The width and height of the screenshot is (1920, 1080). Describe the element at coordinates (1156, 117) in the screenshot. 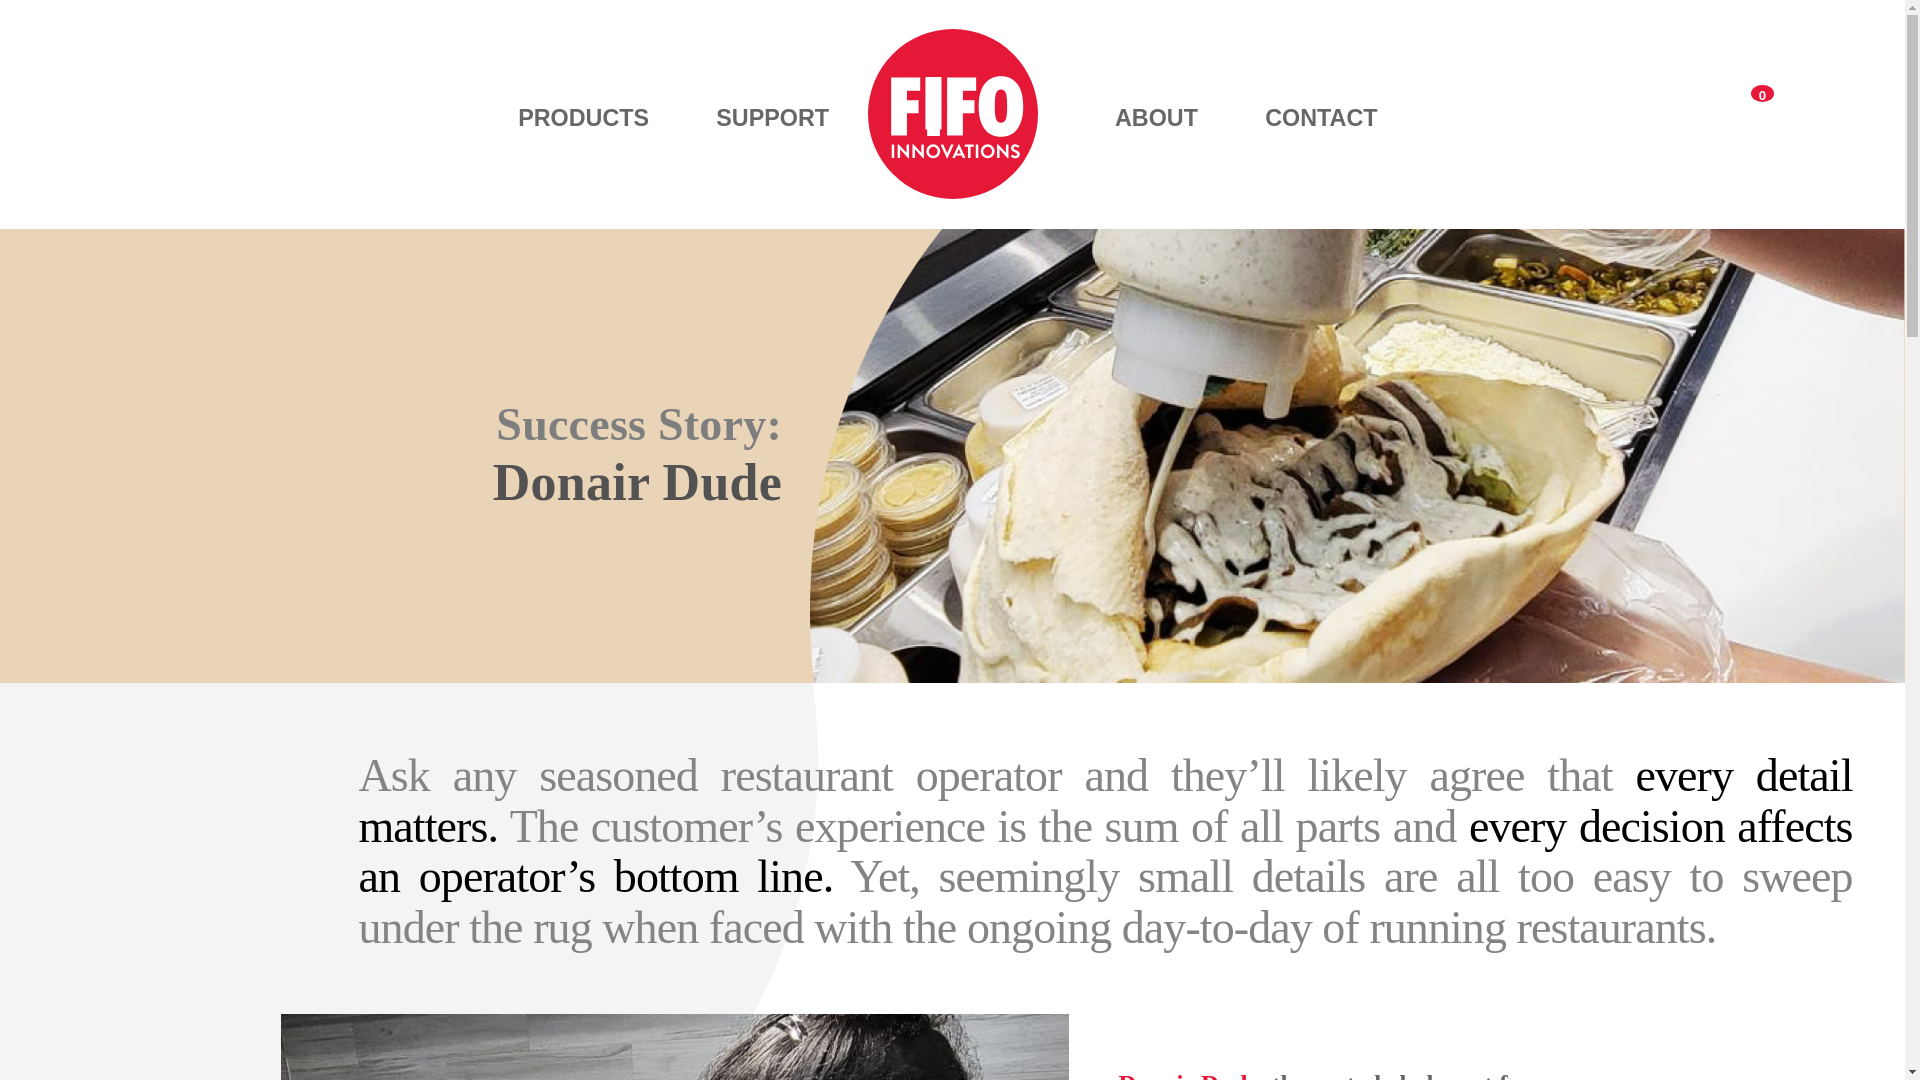

I see `ABOUT` at that location.